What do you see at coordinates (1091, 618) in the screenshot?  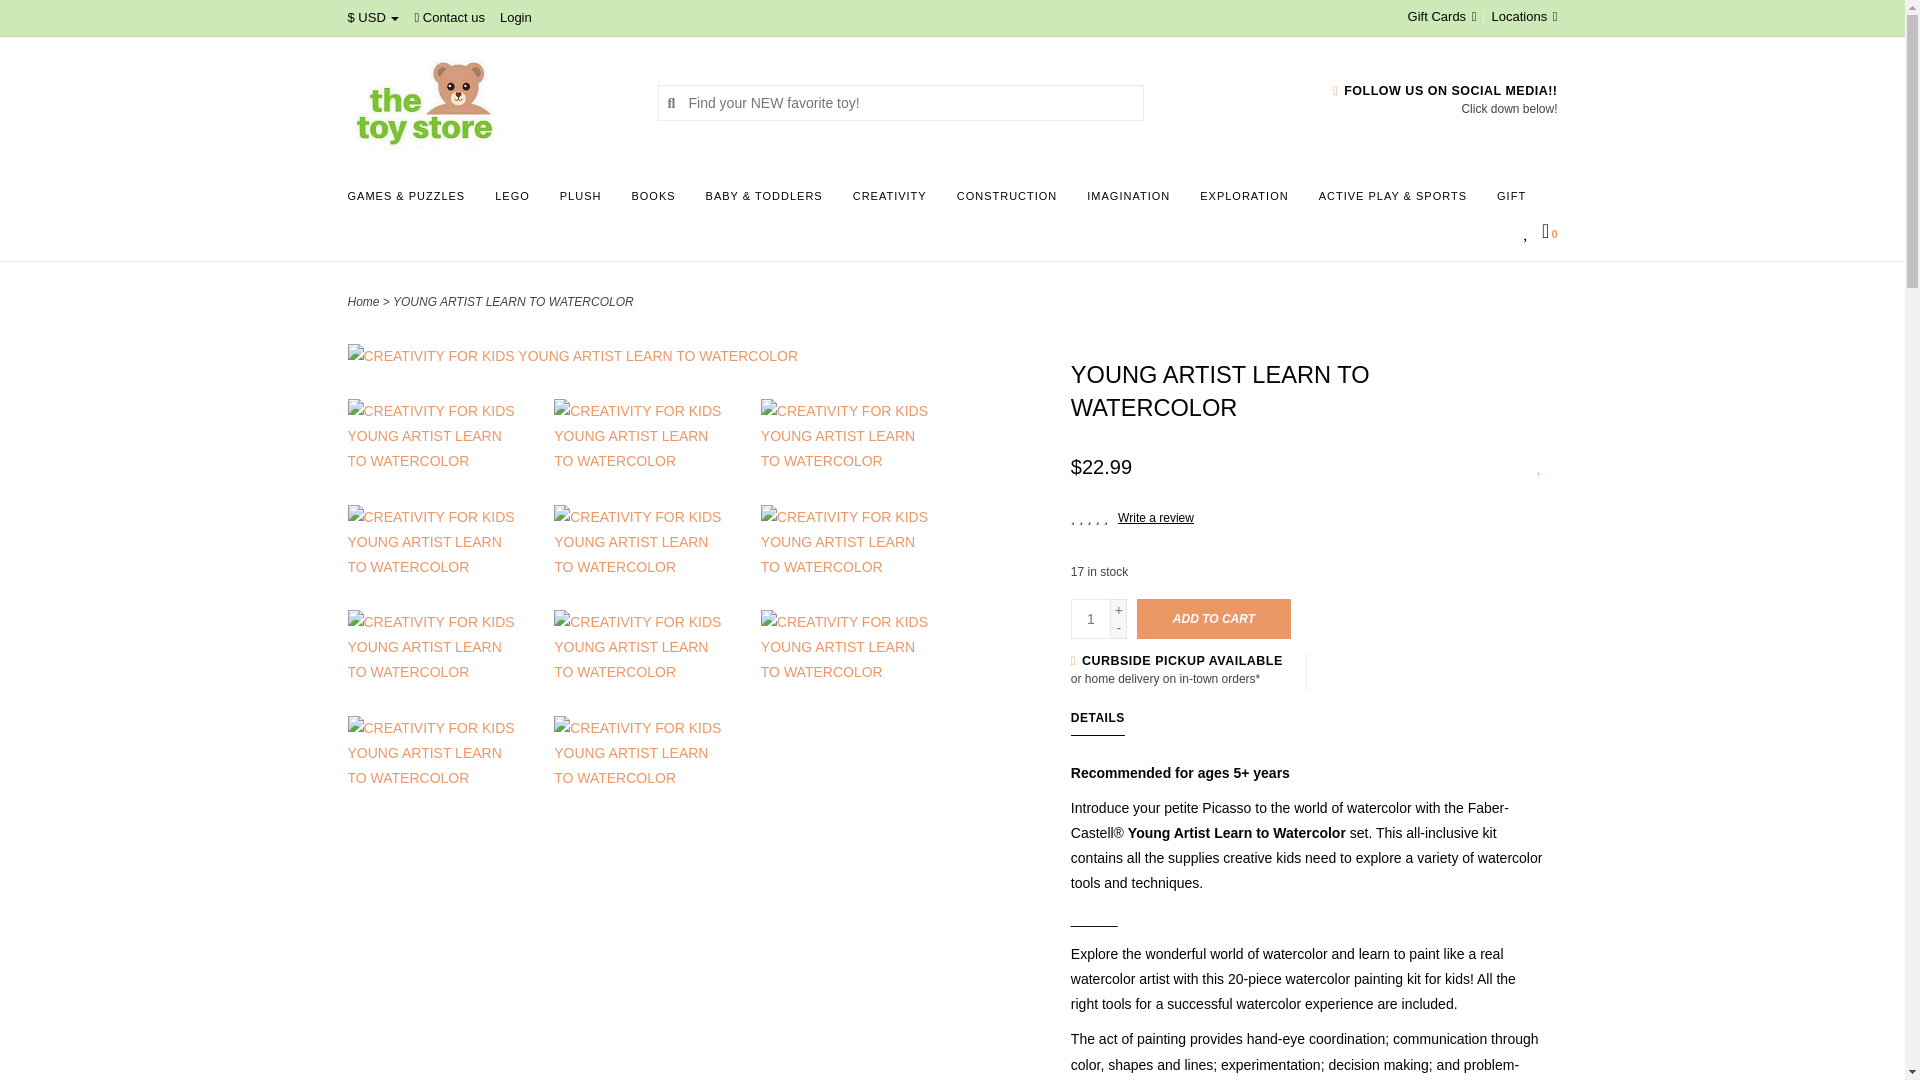 I see `1` at bounding box center [1091, 618].